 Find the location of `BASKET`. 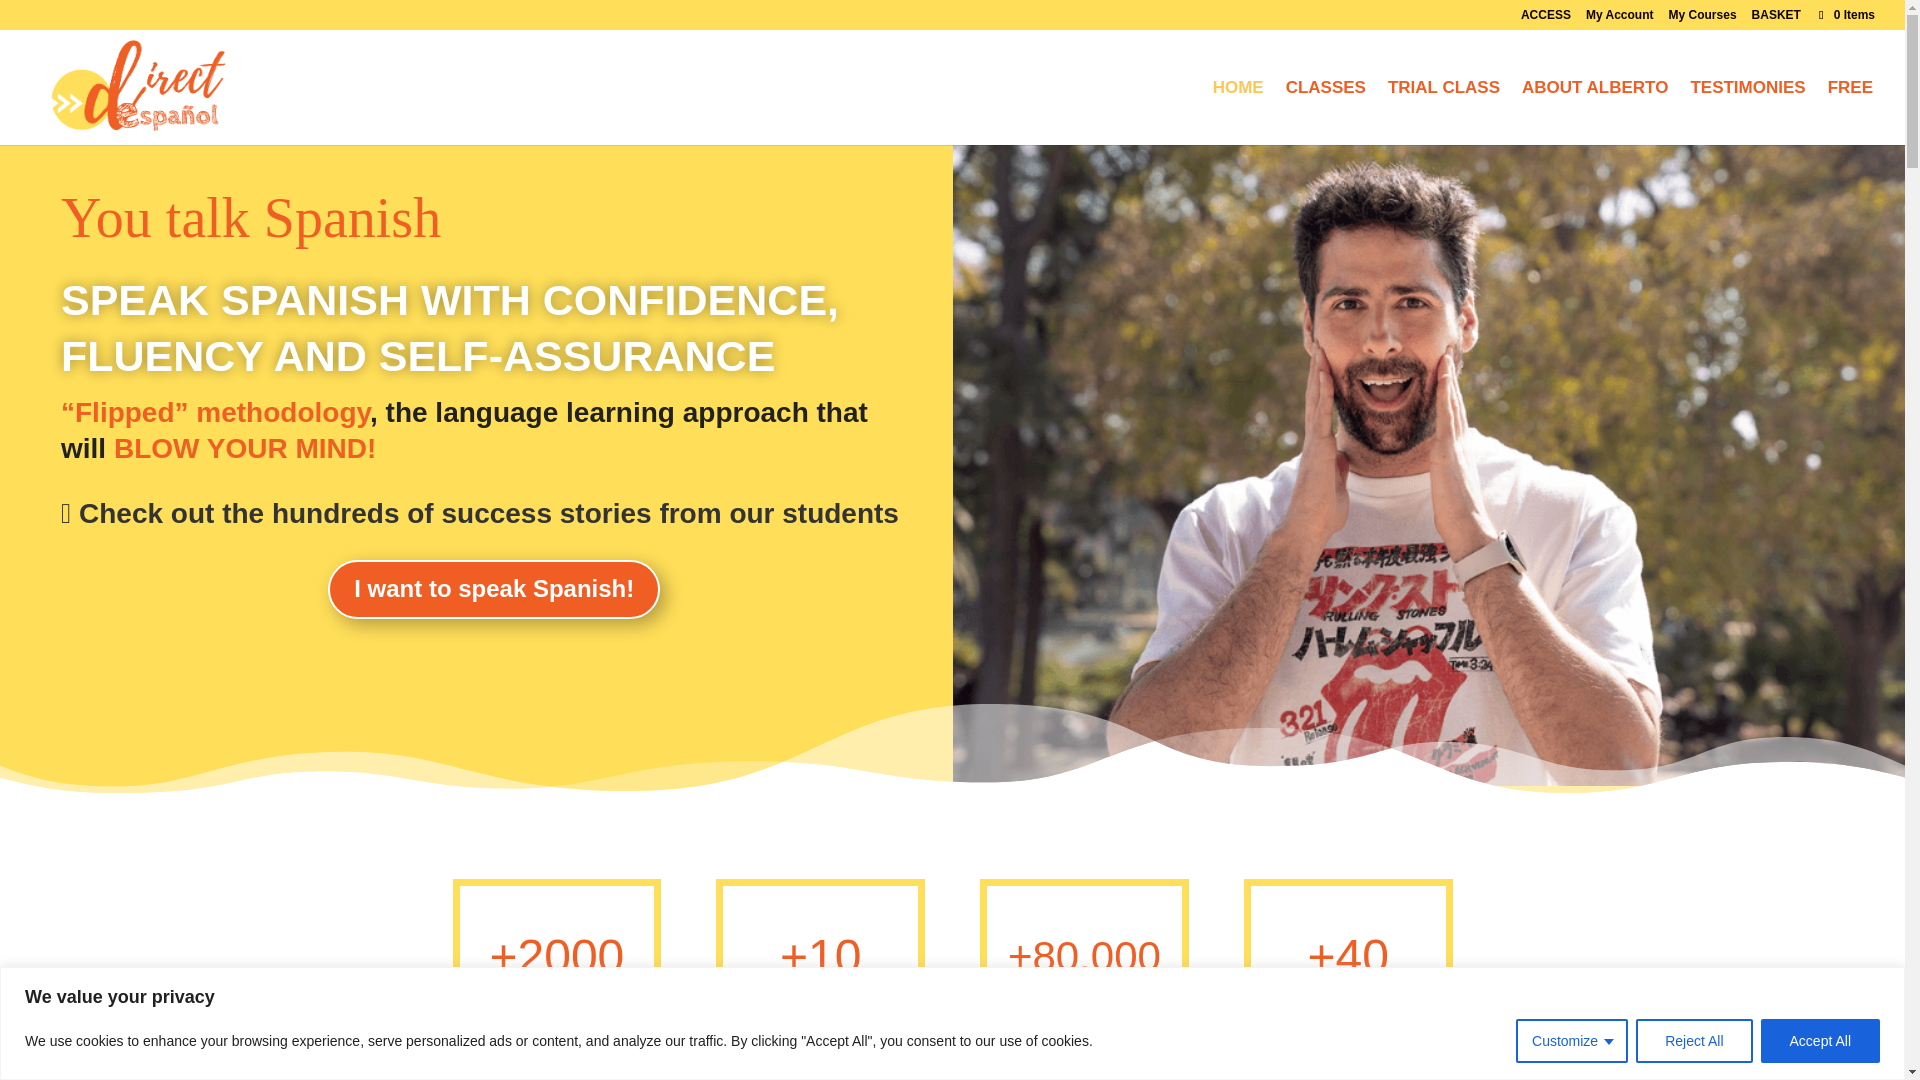

BASKET is located at coordinates (1776, 19).